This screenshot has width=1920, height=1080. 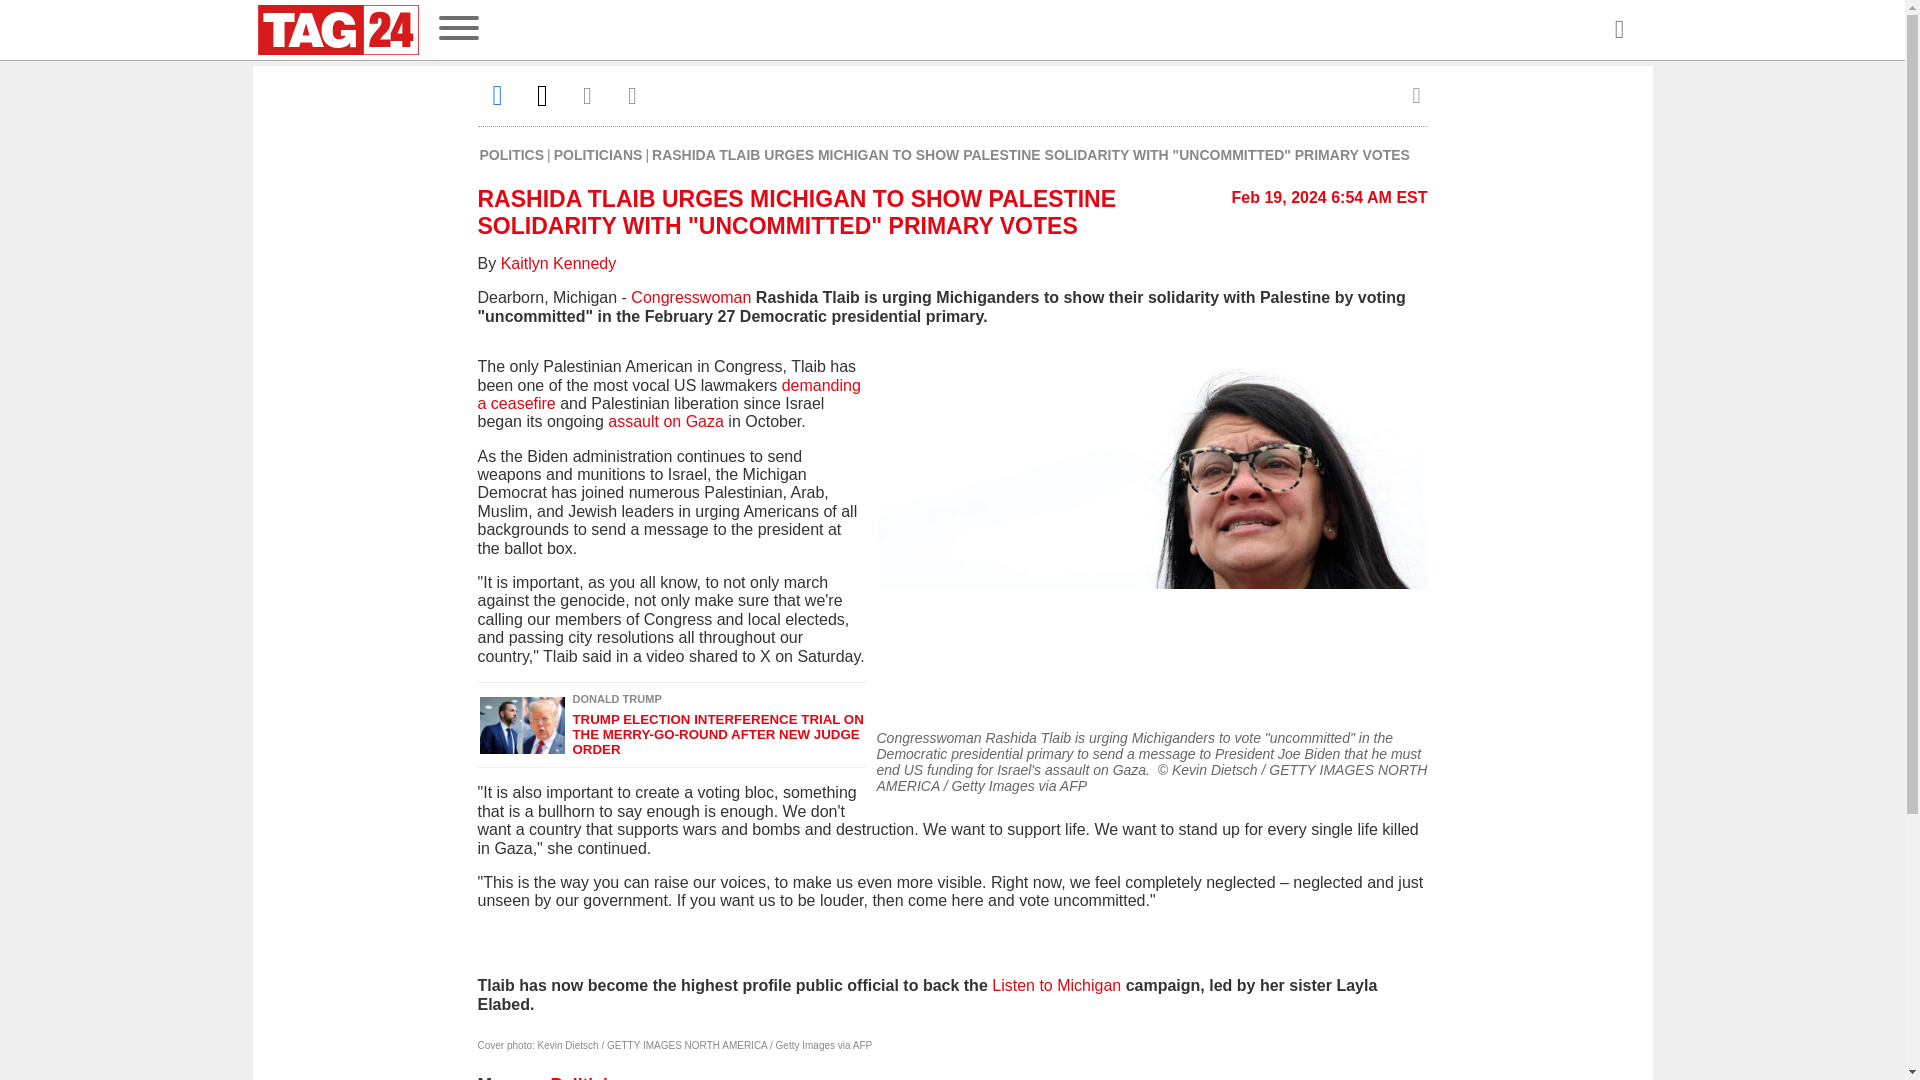 What do you see at coordinates (632, 95) in the screenshot?
I see `Copy link` at bounding box center [632, 95].